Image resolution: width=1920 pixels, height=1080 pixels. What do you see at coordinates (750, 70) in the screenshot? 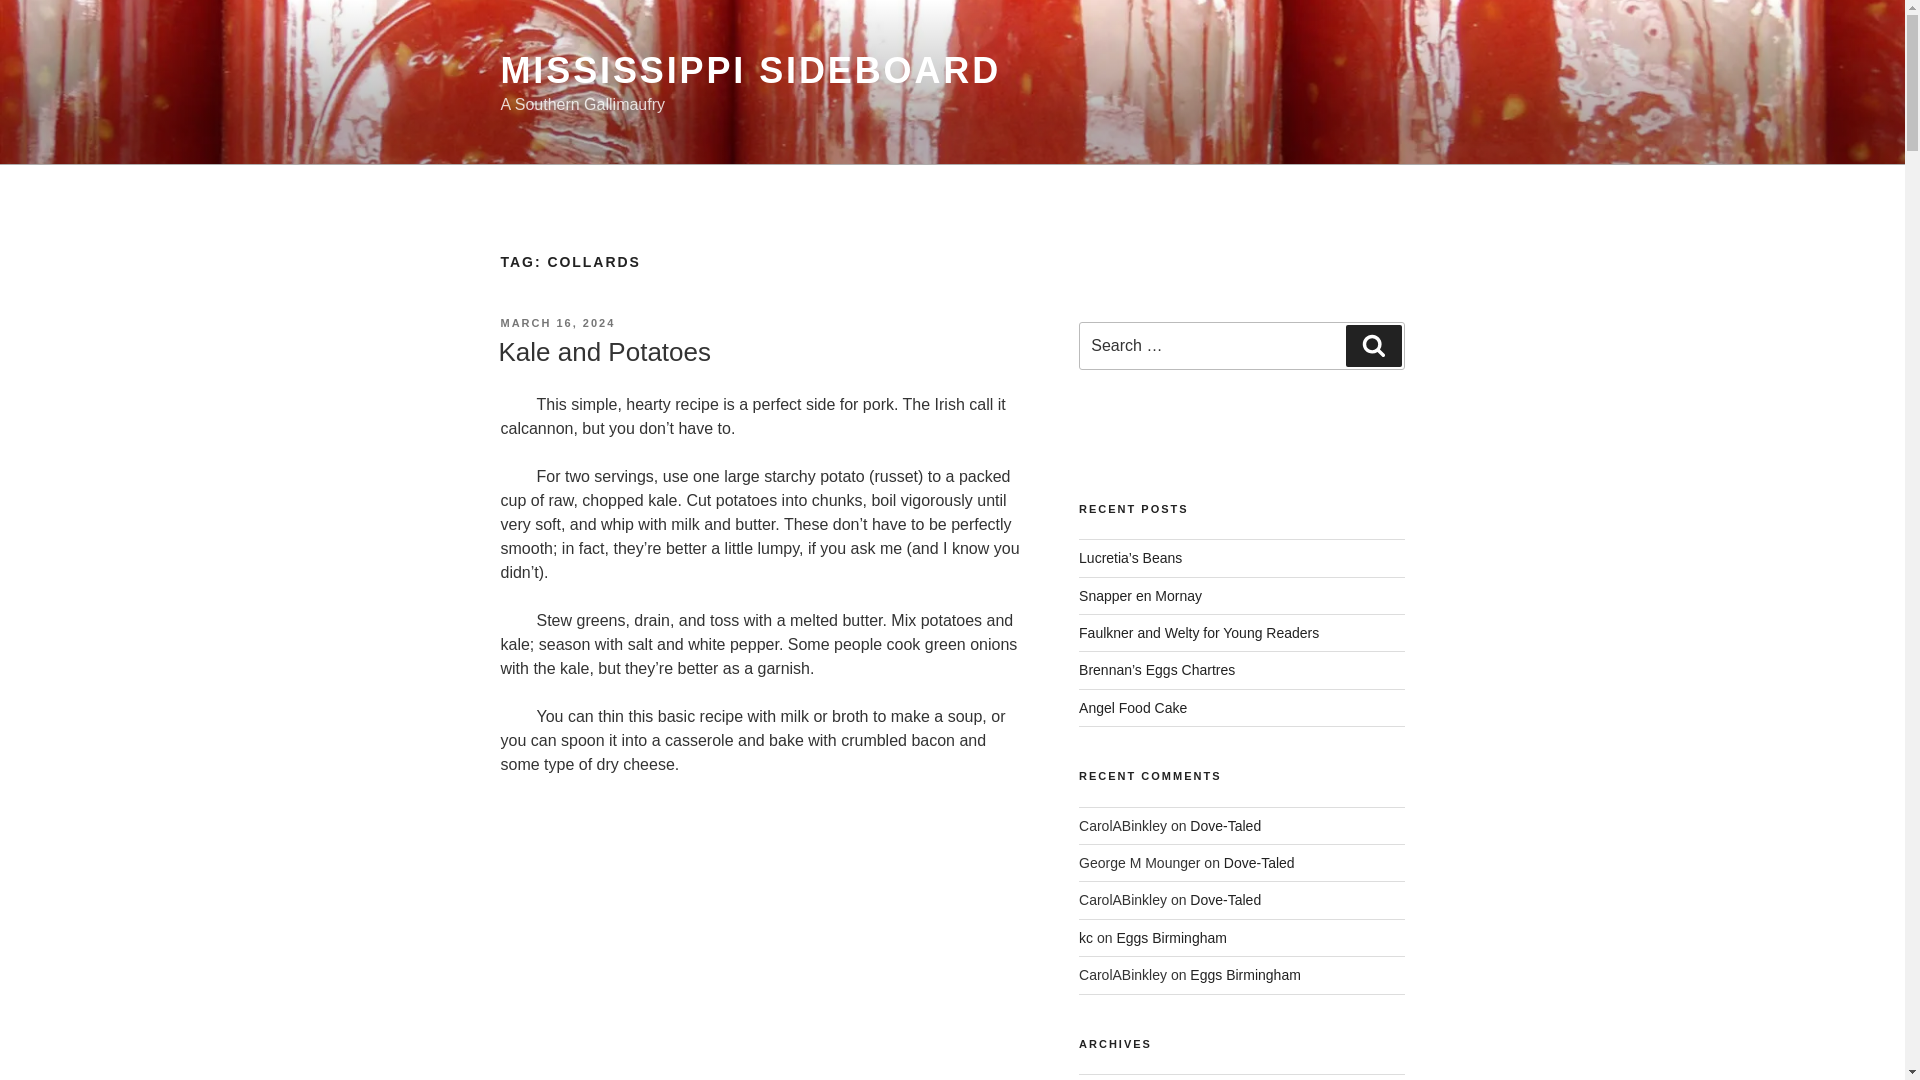
I see `MISSISSIPPI SIDEBOARD` at bounding box center [750, 70].